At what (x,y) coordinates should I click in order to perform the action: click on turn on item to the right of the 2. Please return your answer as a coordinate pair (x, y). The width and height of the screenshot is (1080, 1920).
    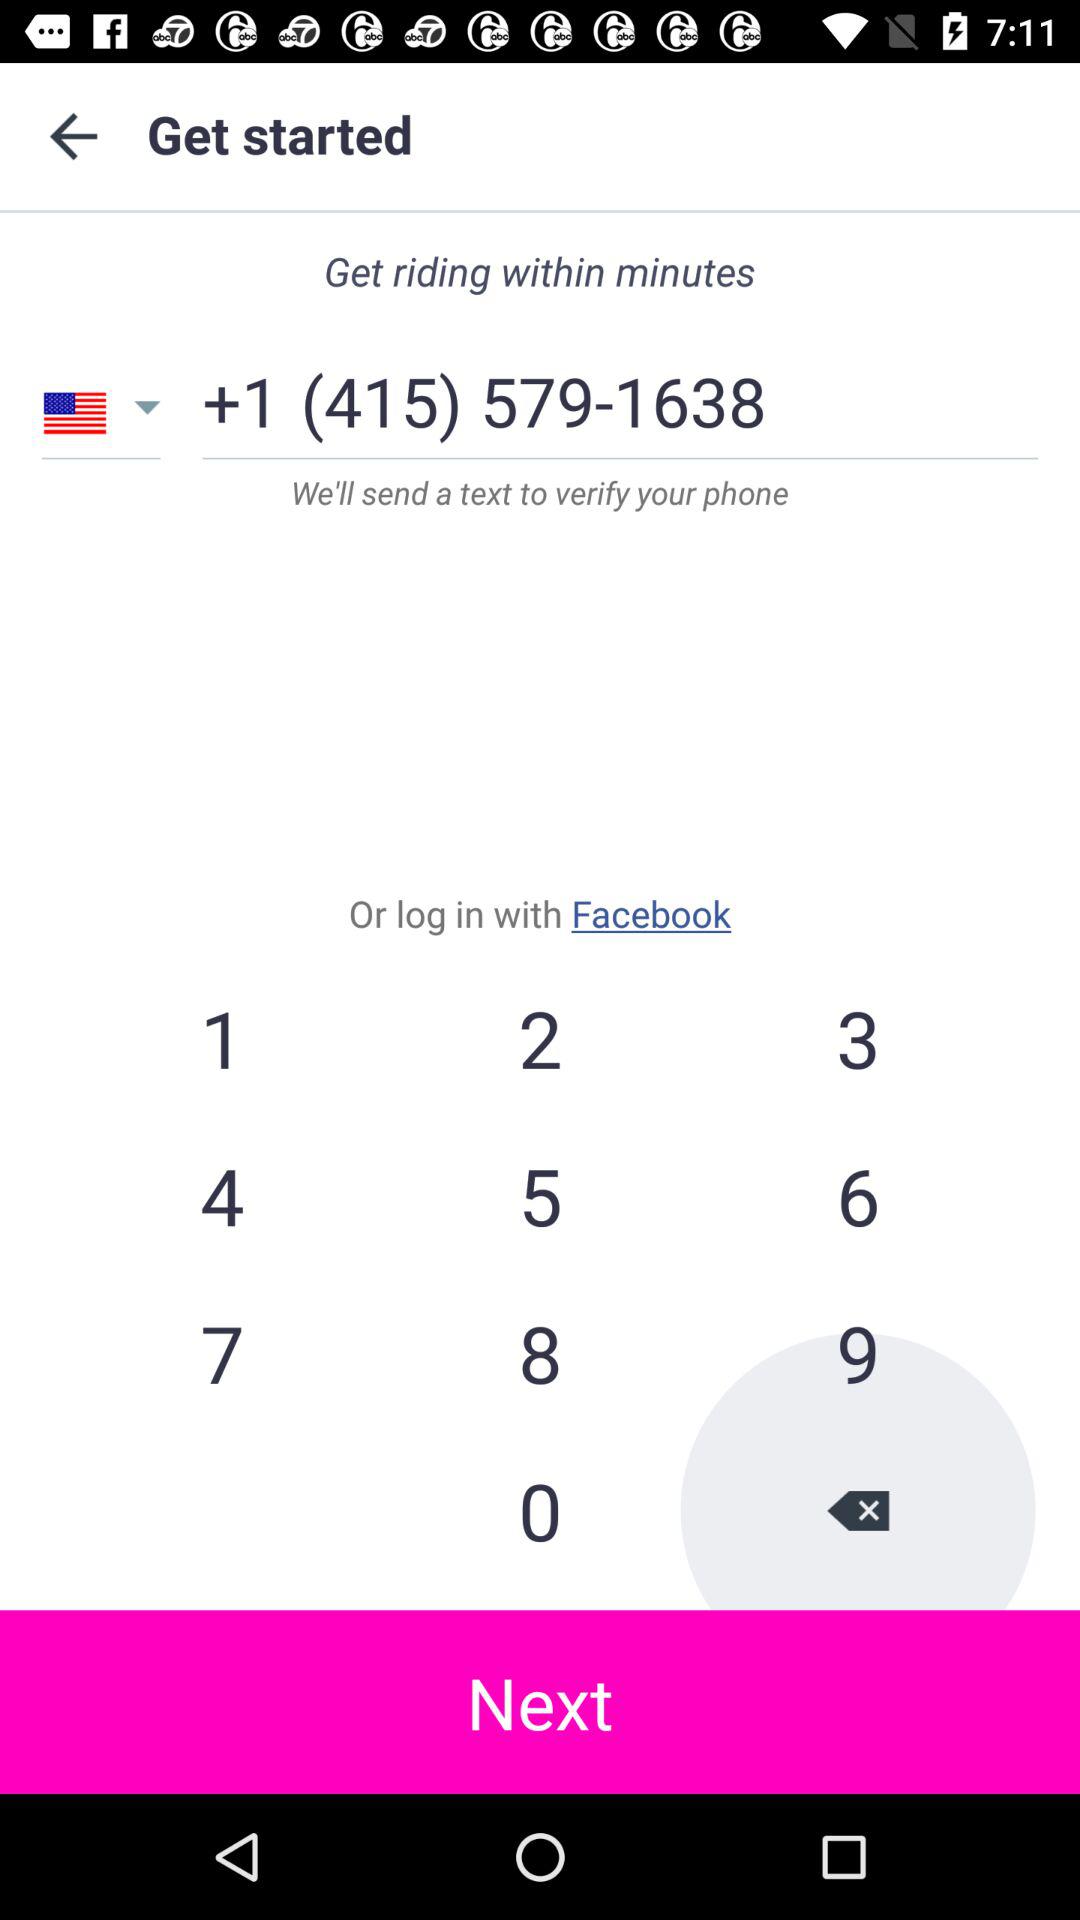
    Looking at the image, I should click on (857, 1195).